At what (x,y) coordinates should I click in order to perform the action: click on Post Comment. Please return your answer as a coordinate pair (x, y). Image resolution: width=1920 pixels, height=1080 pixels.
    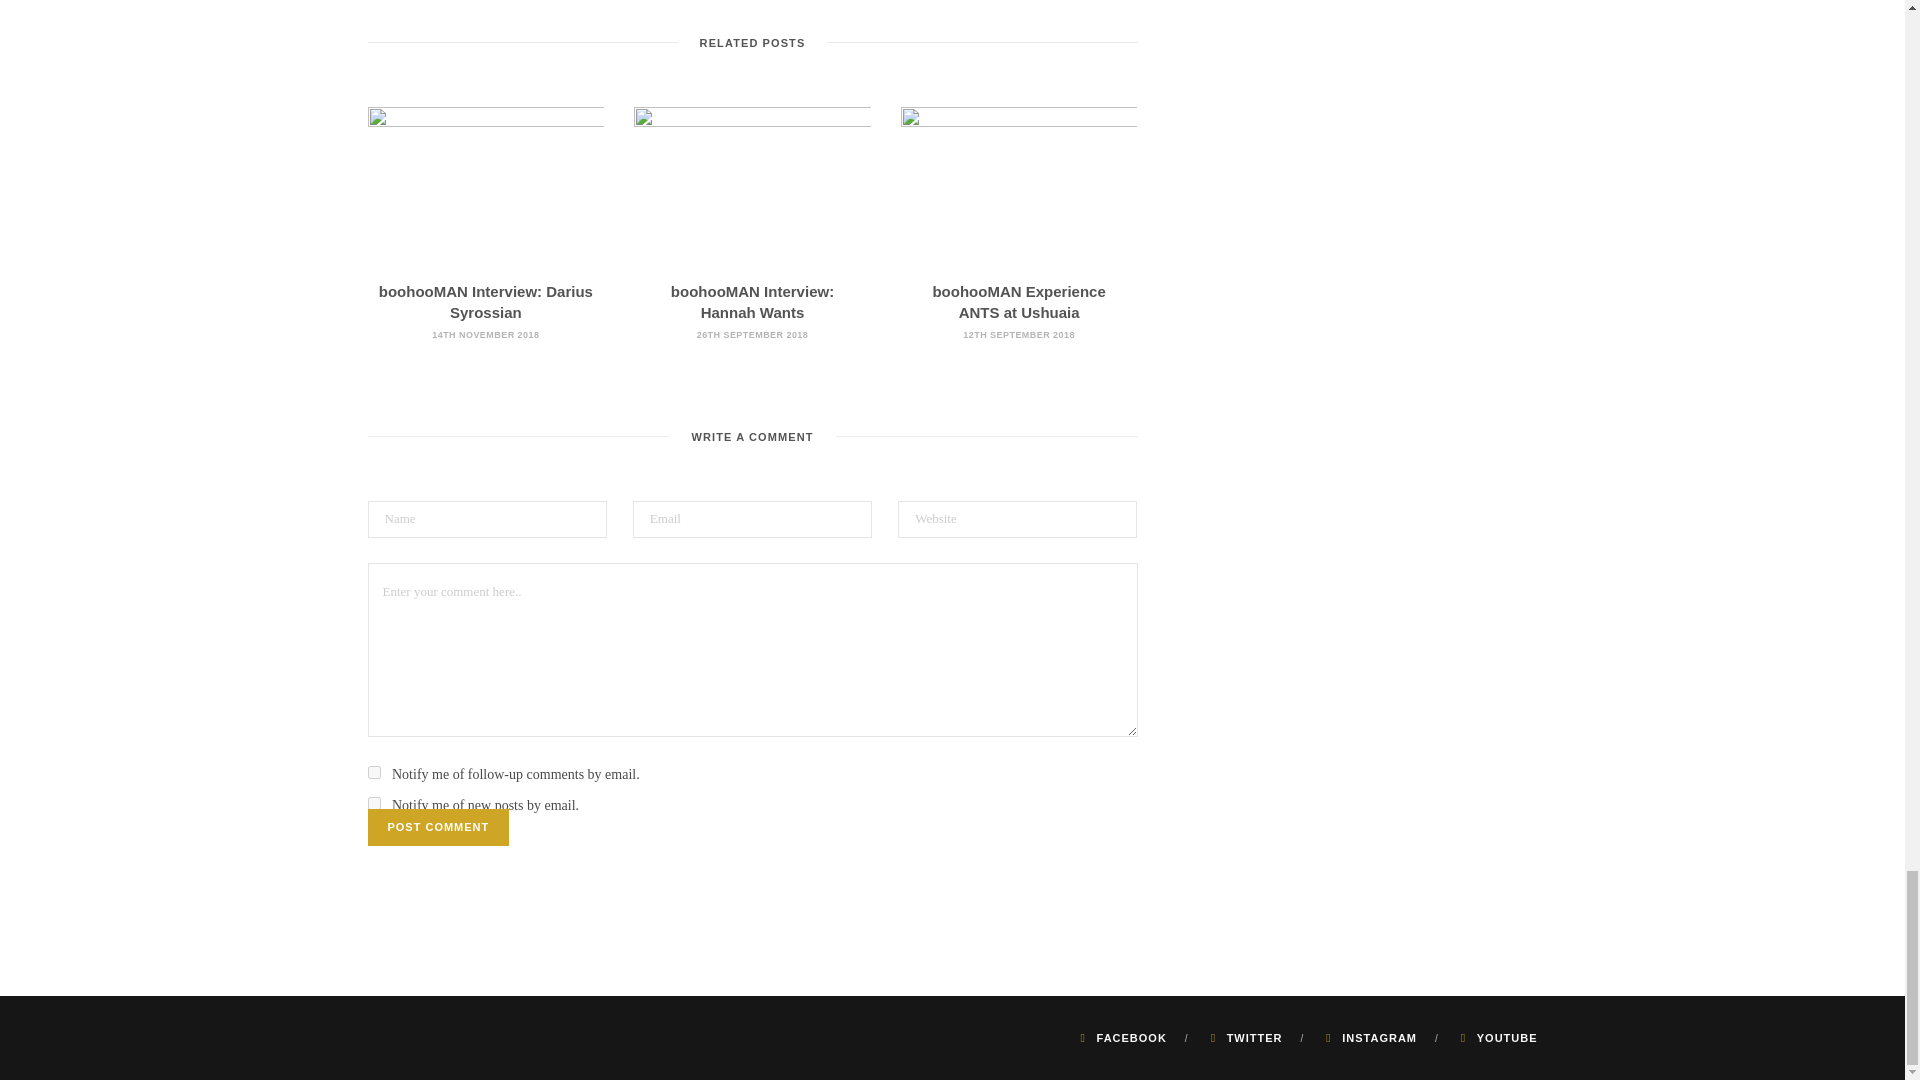
    Looking at the image, I should click on (439, 826).